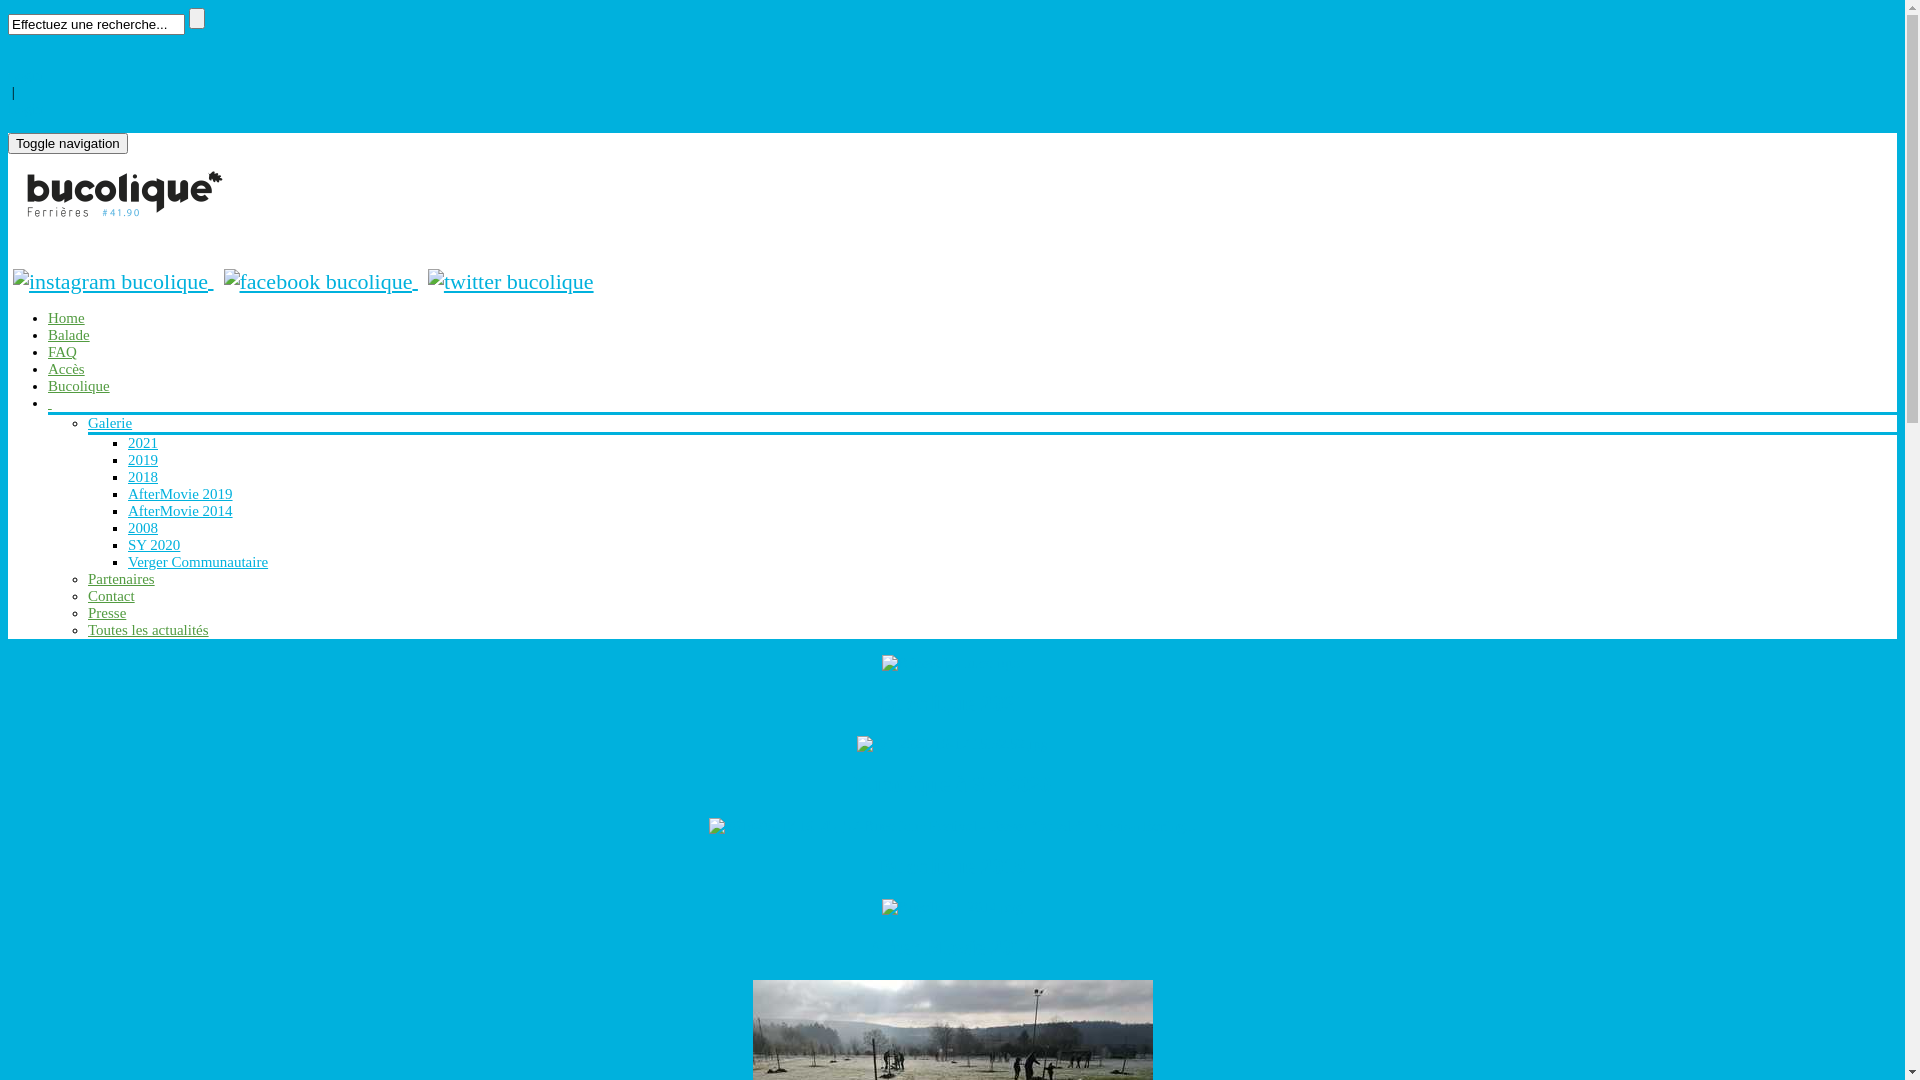  Describe the element at coordinates (952, 906) in the screenshot. I see `AfterMovie 2014` at that location.